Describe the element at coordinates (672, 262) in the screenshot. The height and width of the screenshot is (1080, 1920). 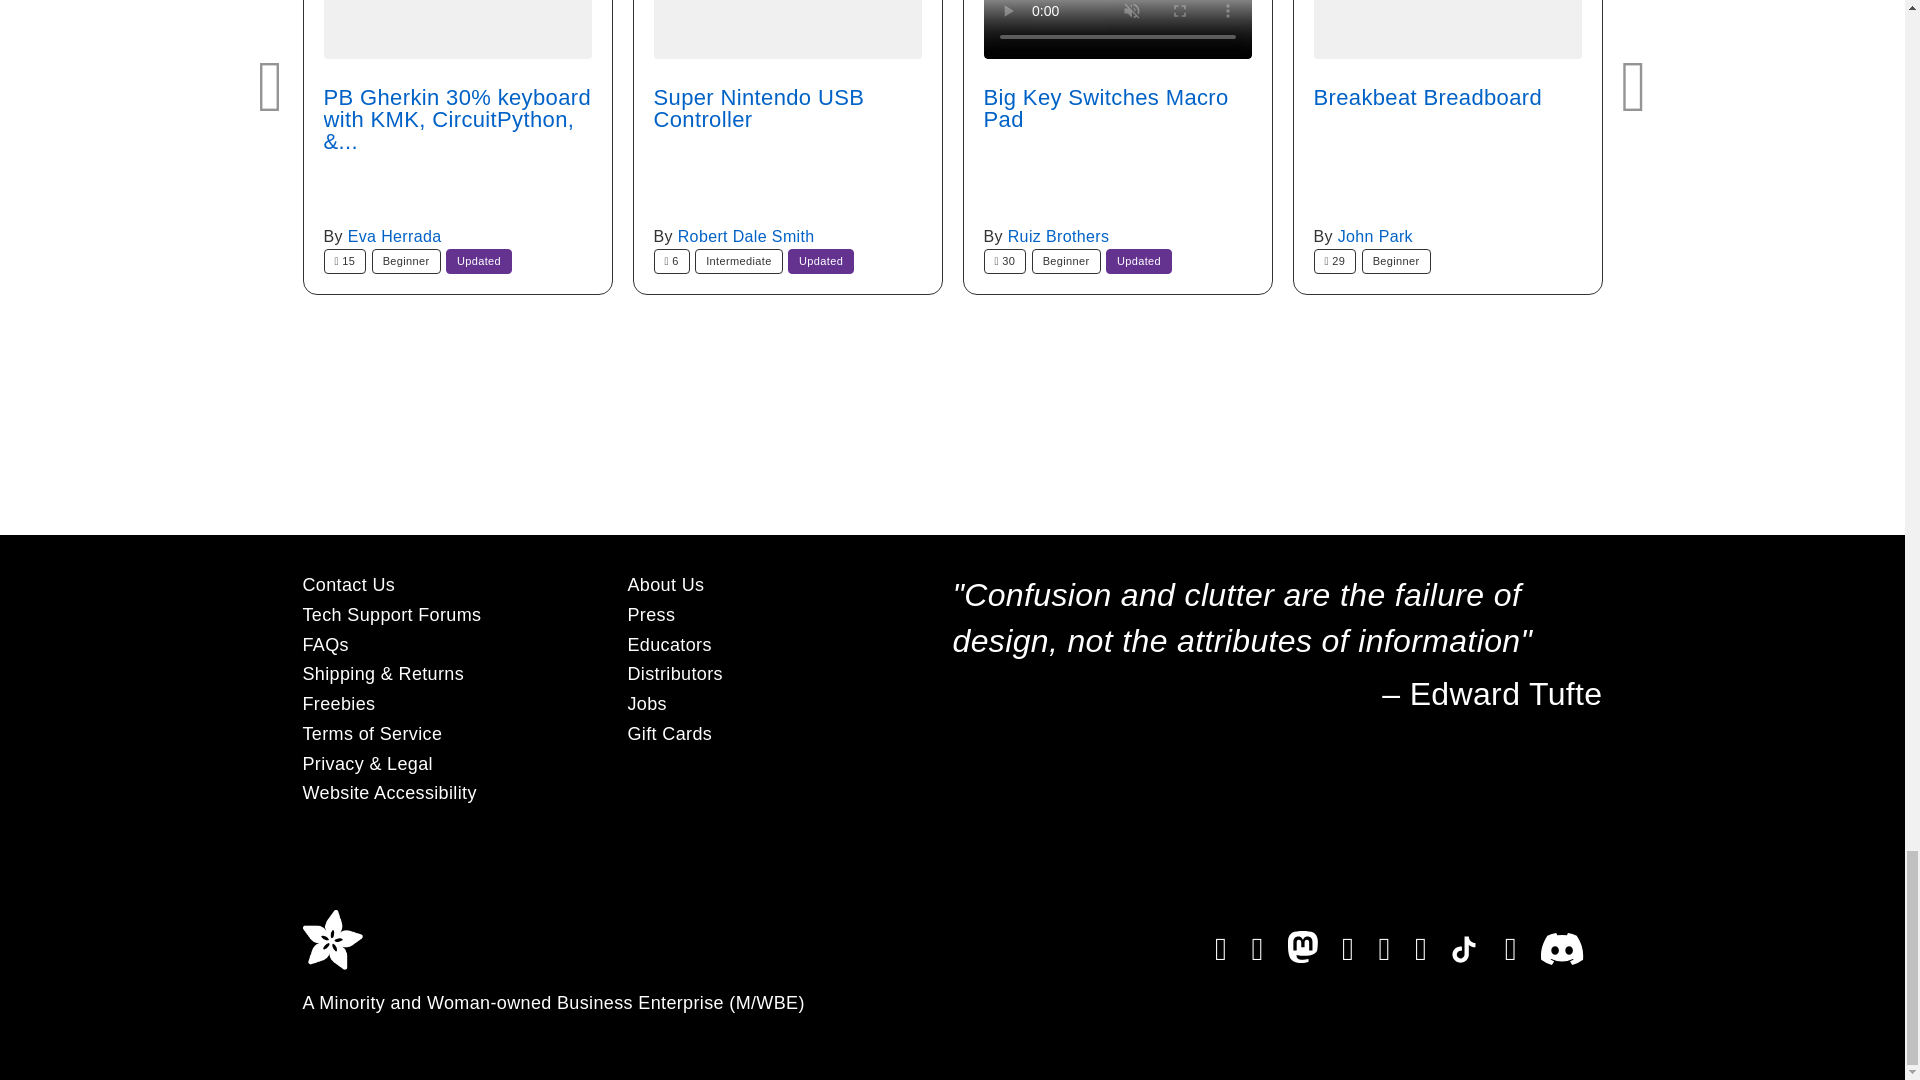
I see `Saves` at that location.